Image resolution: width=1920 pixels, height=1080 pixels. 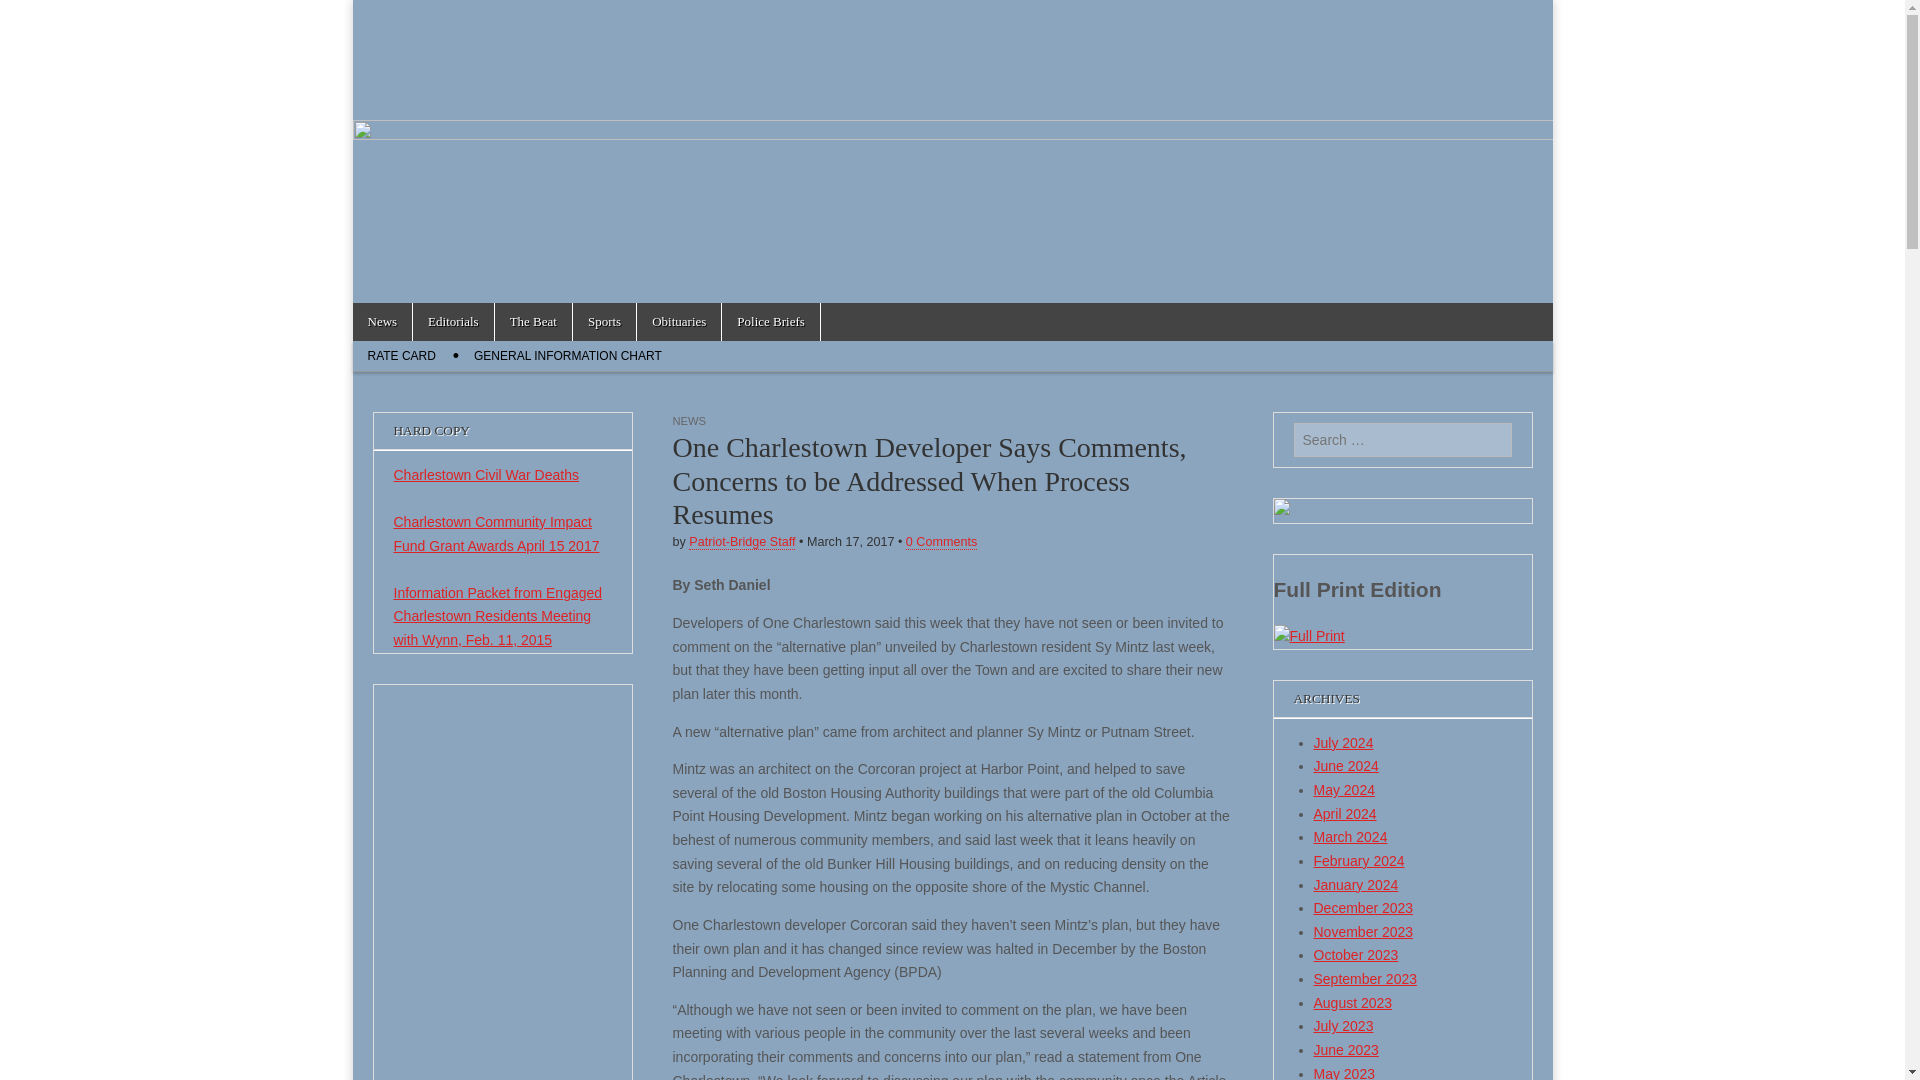 What do you see at coordinates (604, 322) in the screenshot?
I see `Sports` at bounding box center [604, 322].